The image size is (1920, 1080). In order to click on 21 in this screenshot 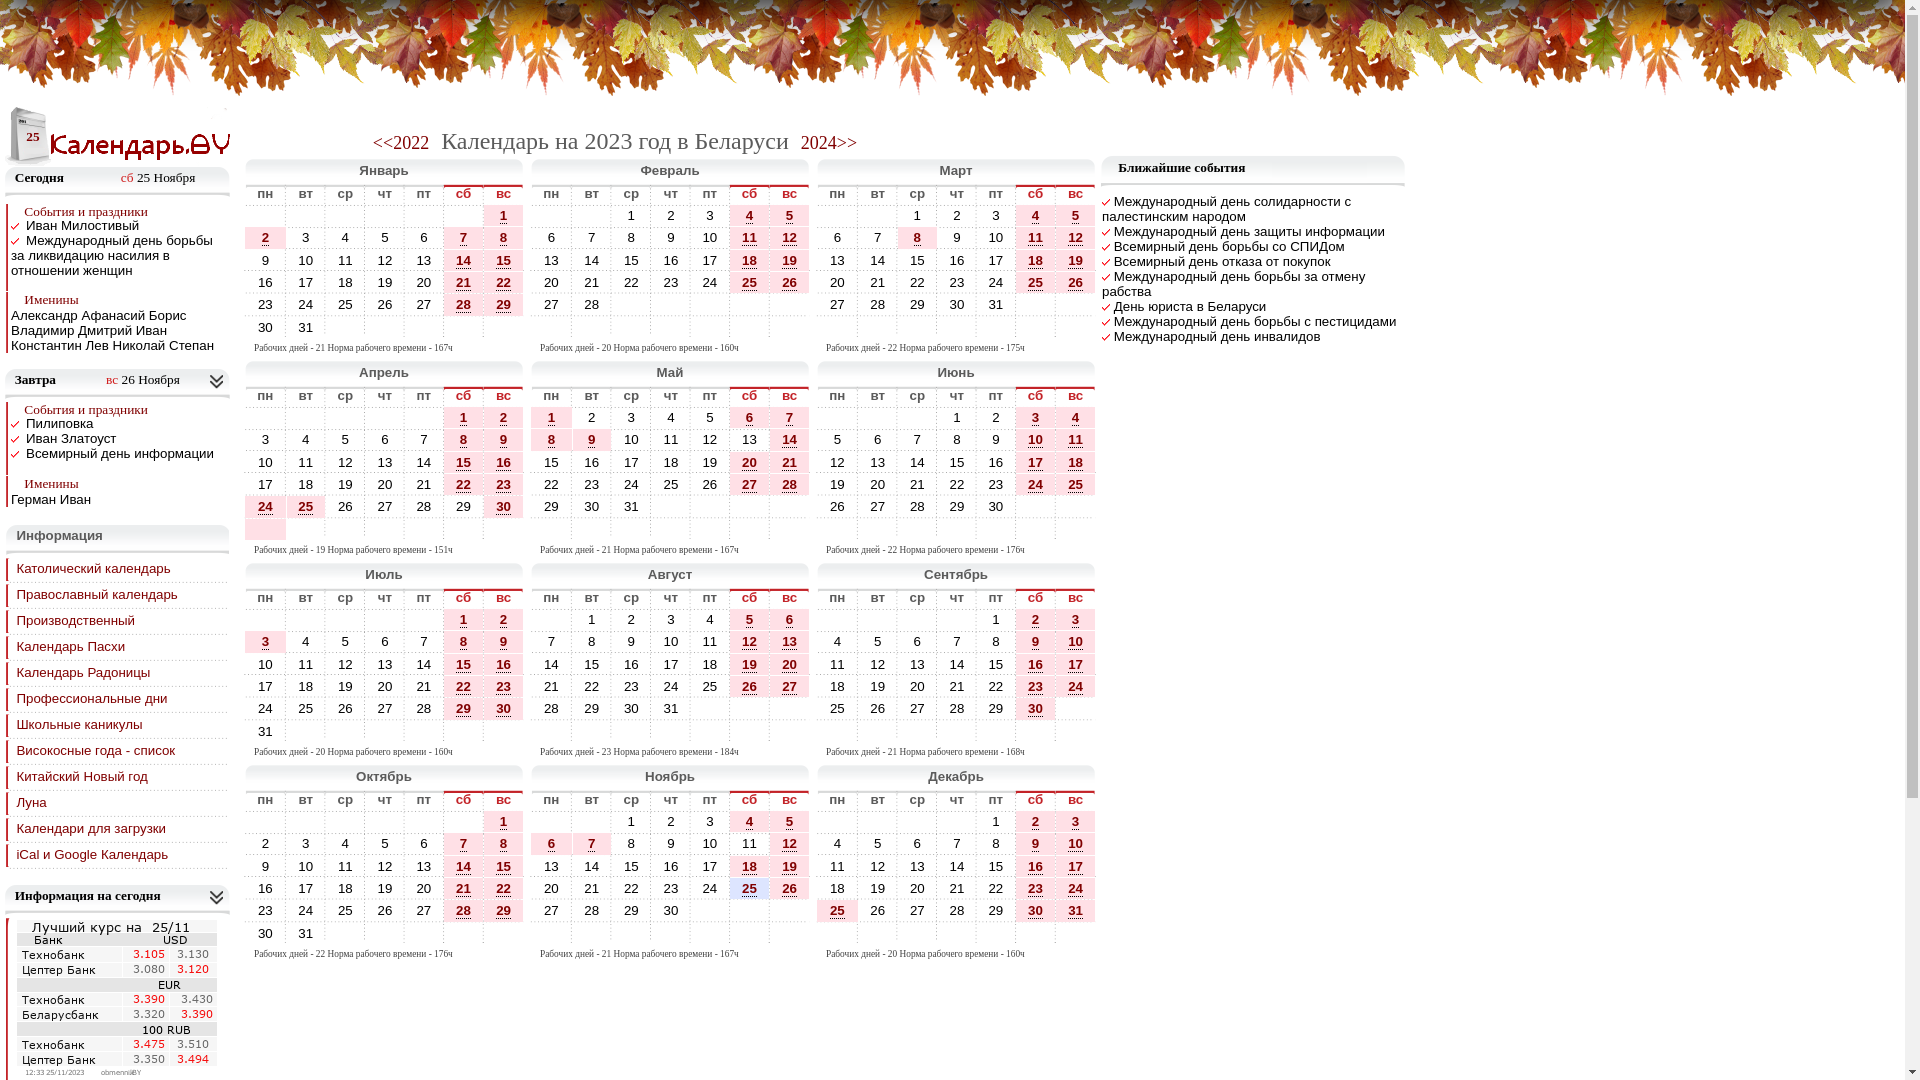, I will do `click(878, 282)`.